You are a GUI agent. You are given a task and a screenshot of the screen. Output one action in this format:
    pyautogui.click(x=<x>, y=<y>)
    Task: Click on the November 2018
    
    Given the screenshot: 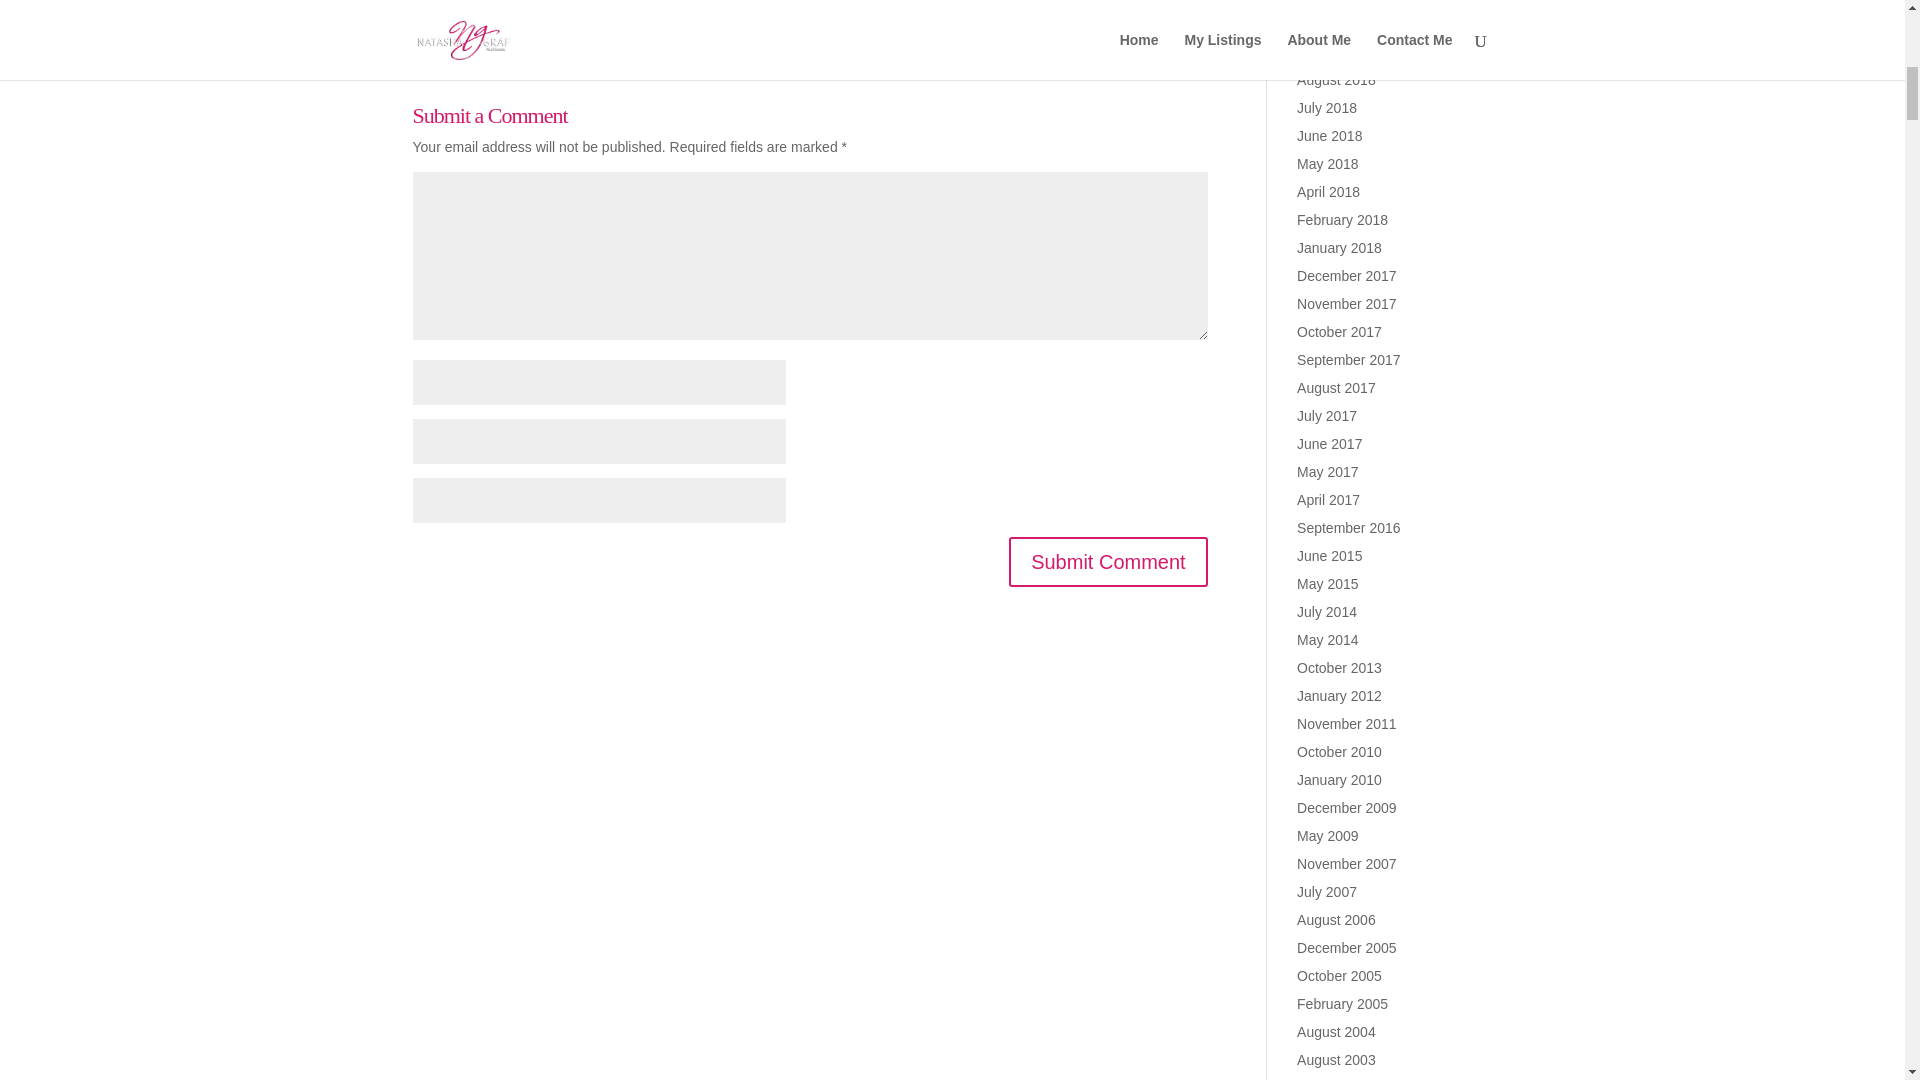 What is the action you would take?
    pyautogui.click(x=1347, y=2)
    